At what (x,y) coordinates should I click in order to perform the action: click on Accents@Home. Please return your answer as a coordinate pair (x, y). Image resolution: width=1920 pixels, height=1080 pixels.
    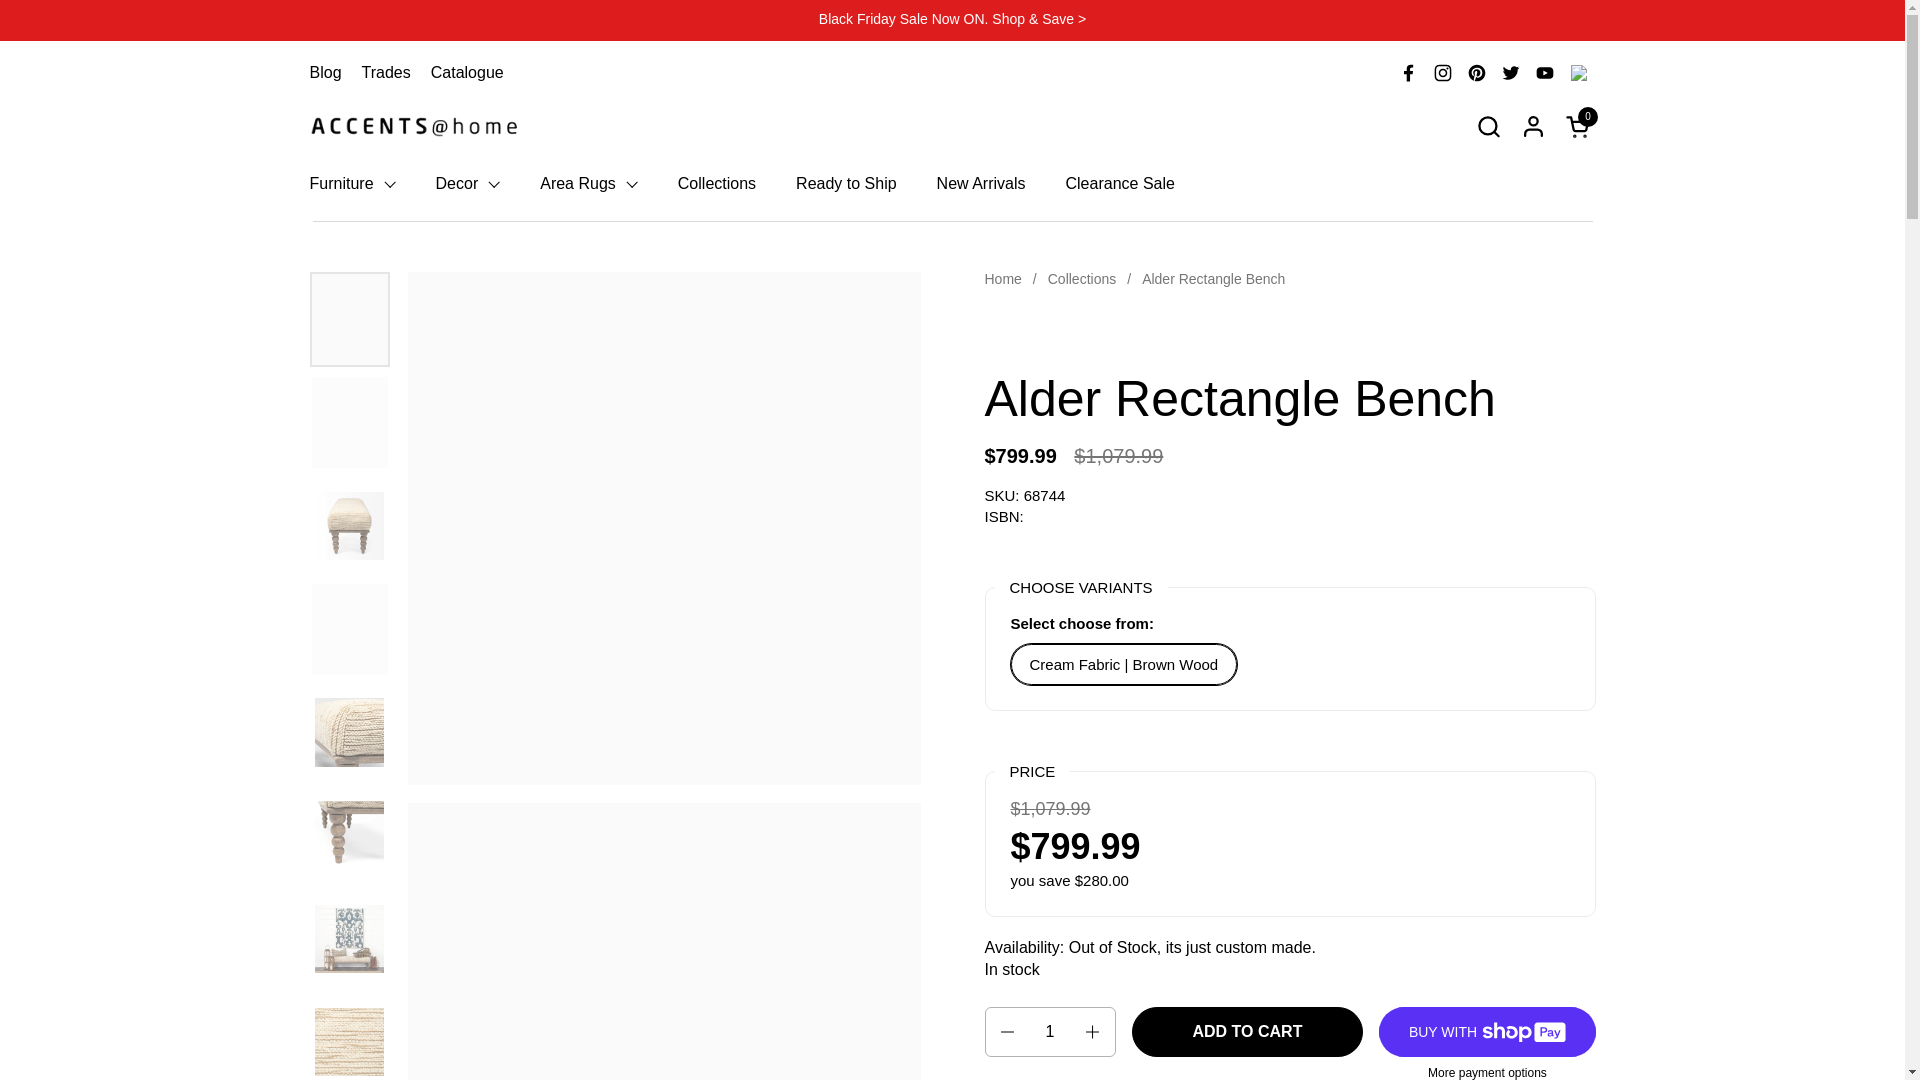
    Looking at the image, I should click on (416, 126).